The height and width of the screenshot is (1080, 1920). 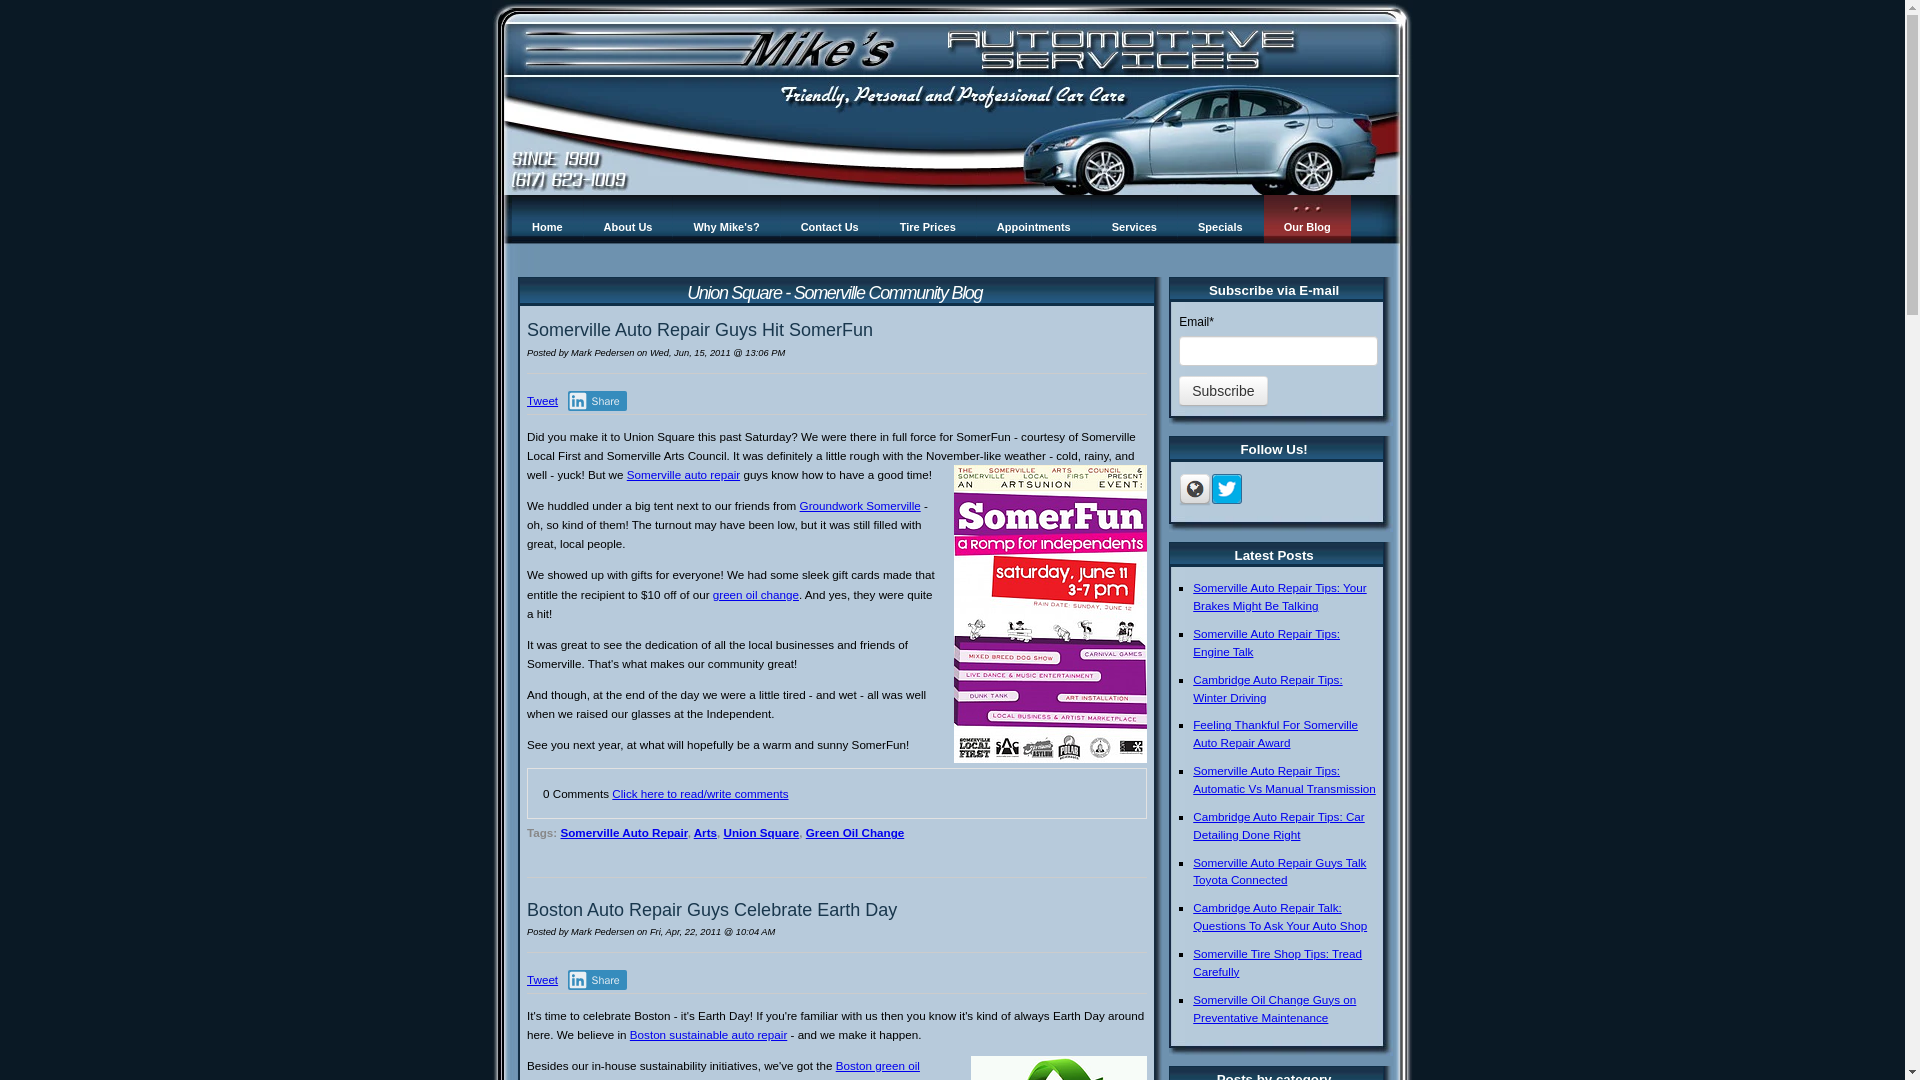 I want to click on Boston sustainable auto repair, so click(x=708, y=1034).